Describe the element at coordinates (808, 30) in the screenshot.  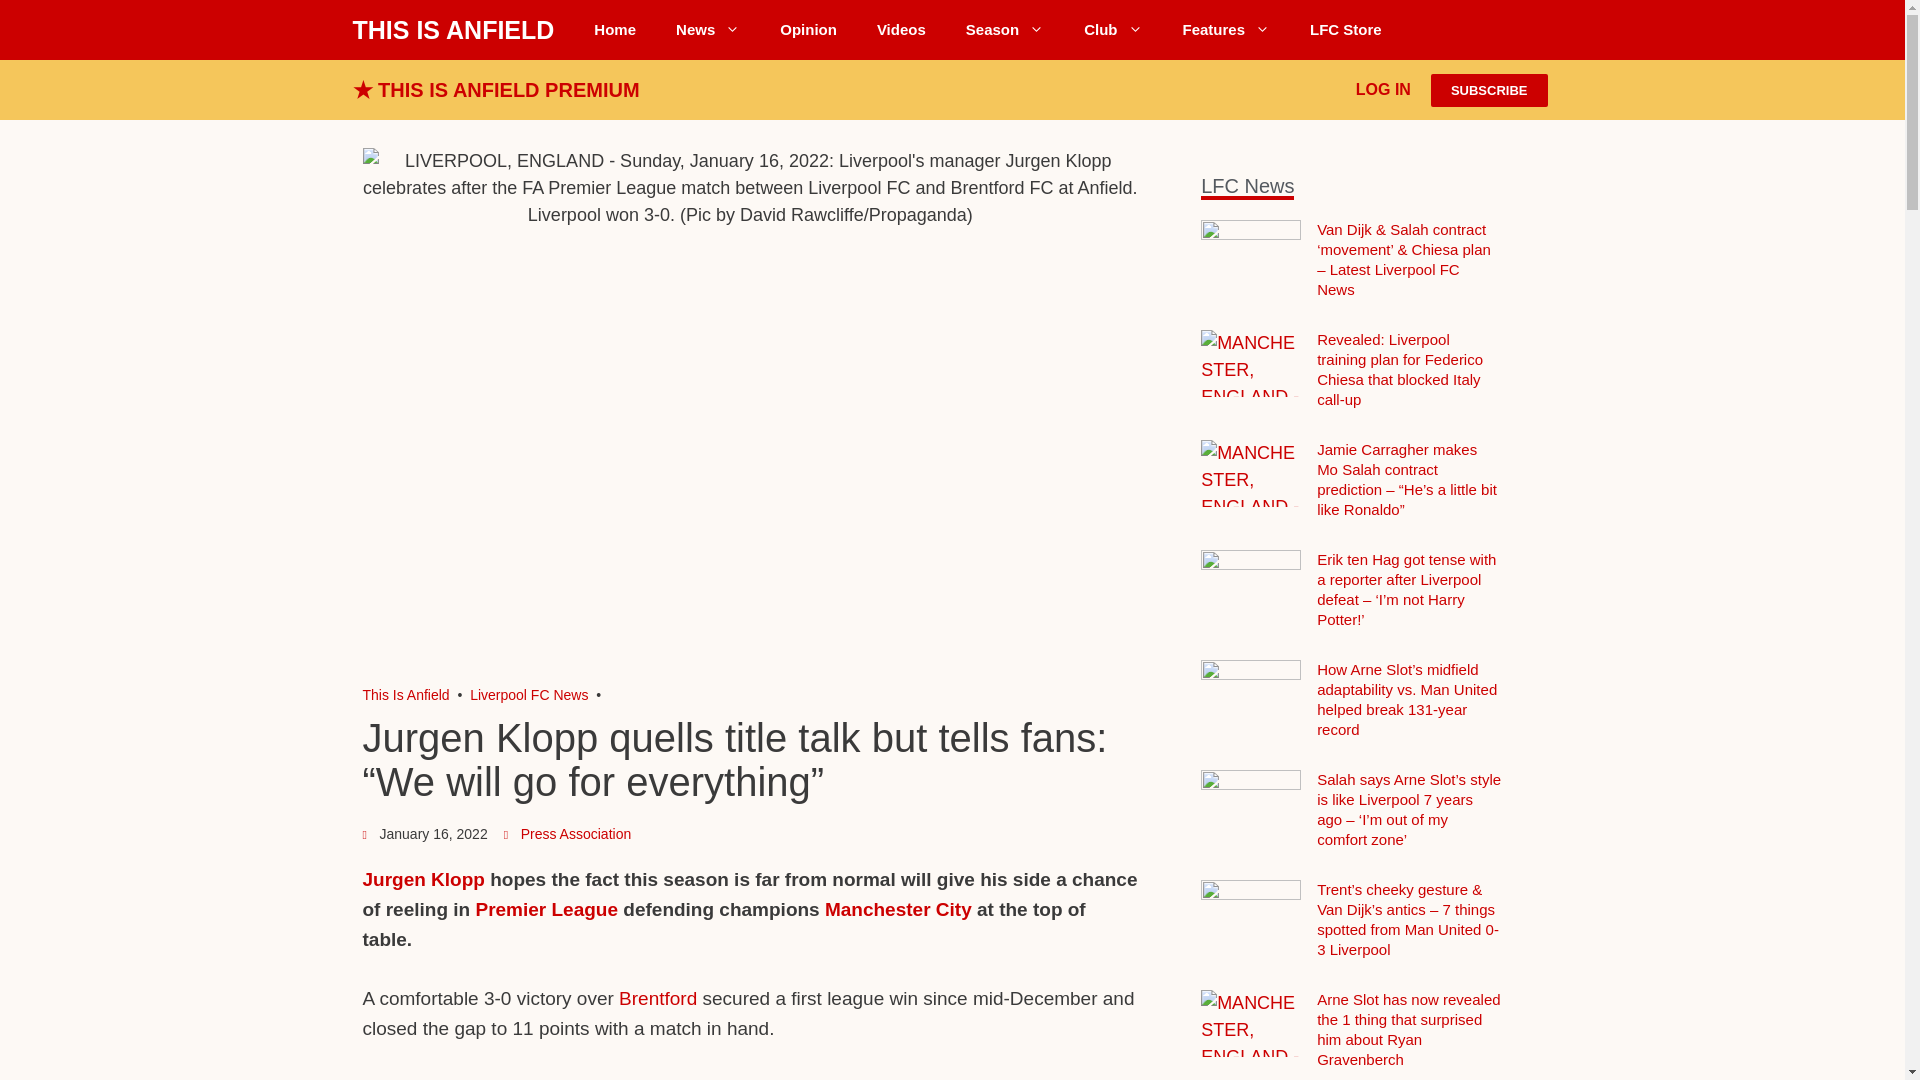
I see `Opinion` at that location.